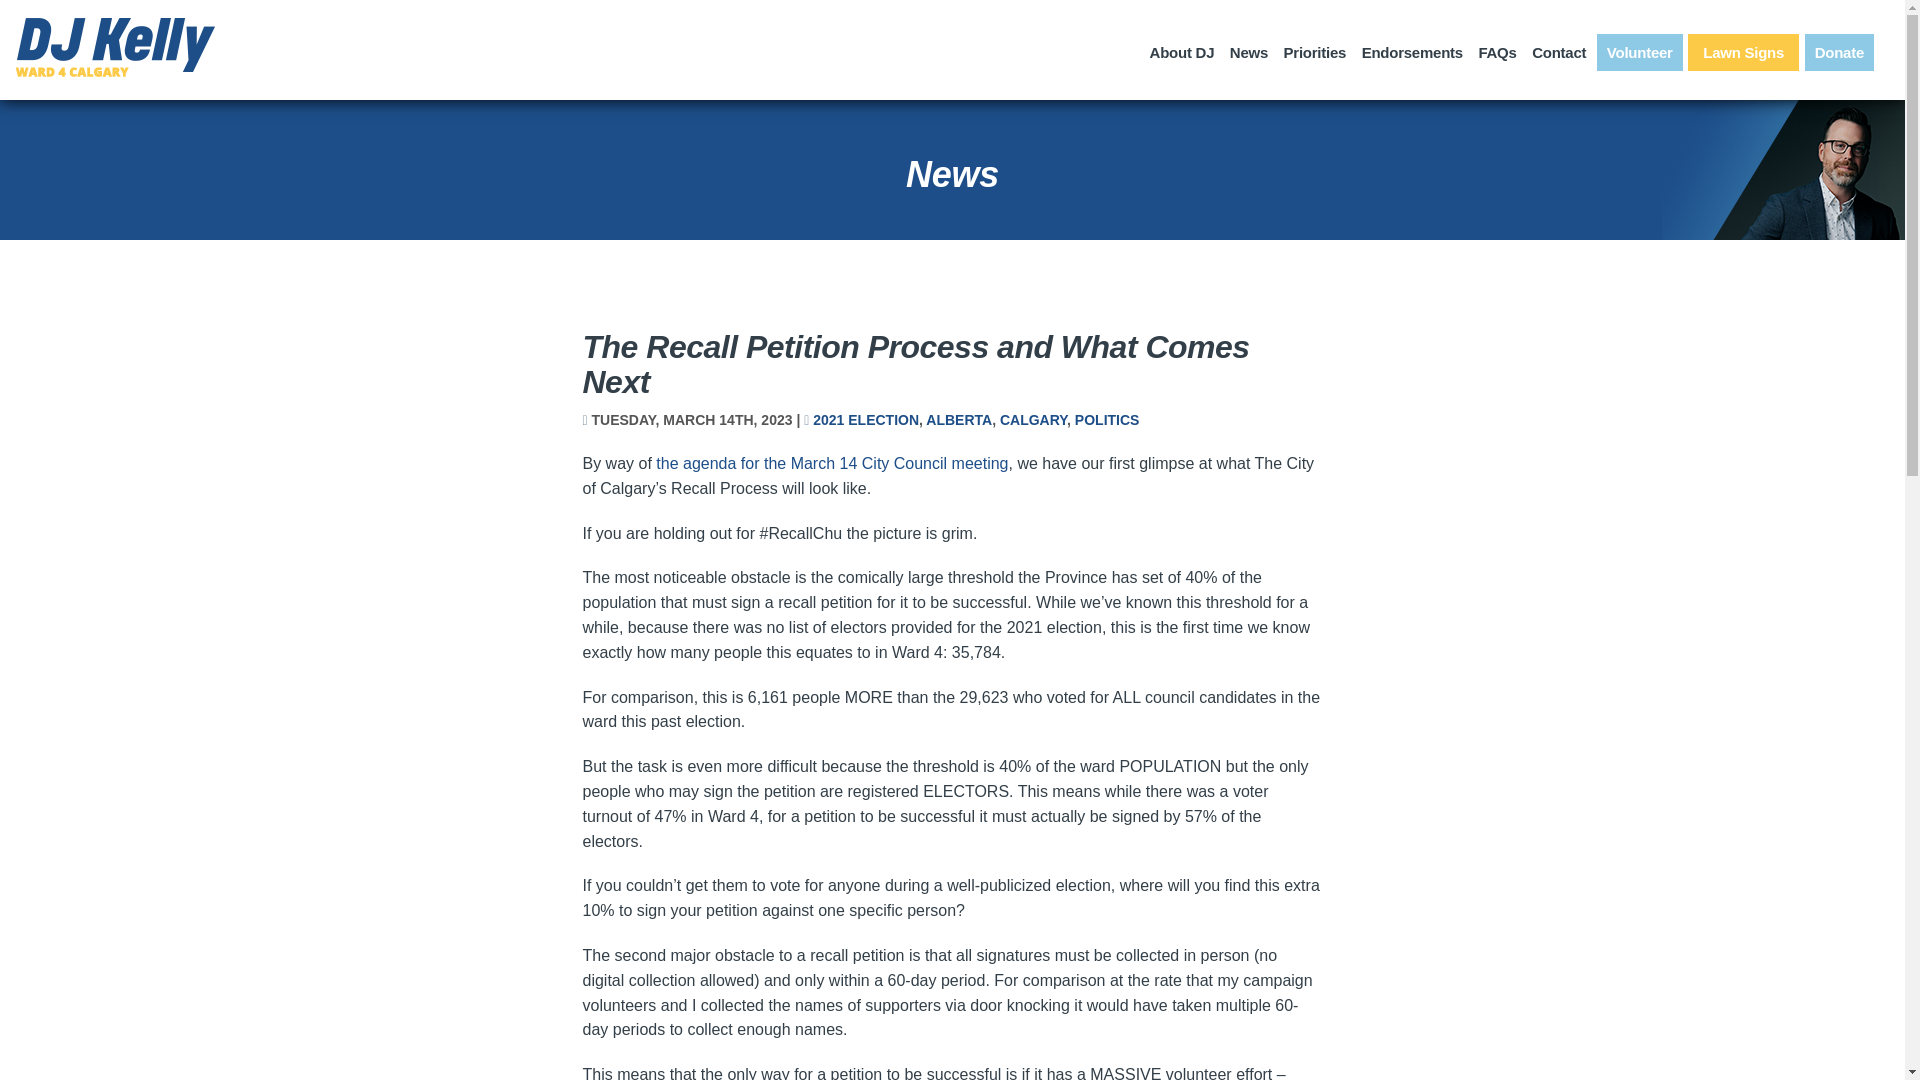  What do you see at coordinates (832, 462) in the screenshot?
I see `the agenda for the March 14 City Council meeting` at bounding box center [832, 462].